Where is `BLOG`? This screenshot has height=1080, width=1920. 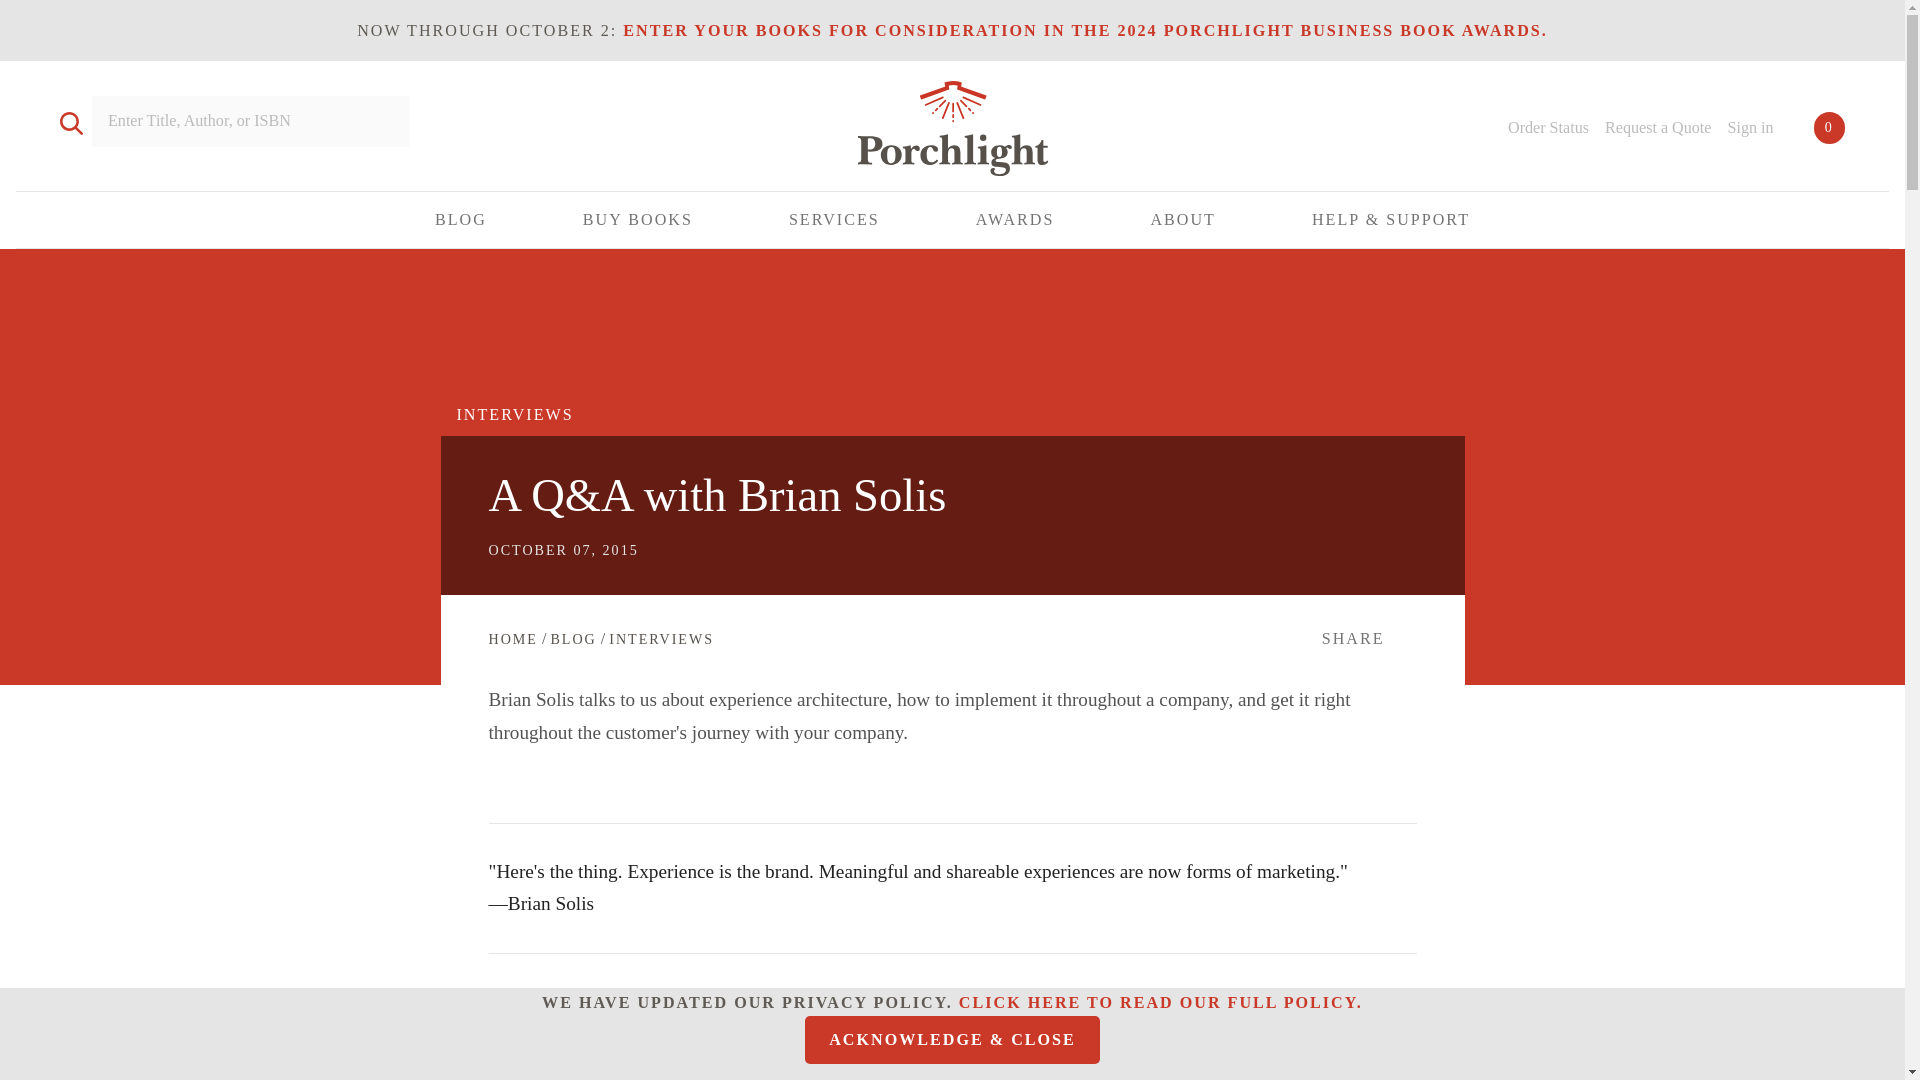 BLOG is located at coordinates (461, 220).